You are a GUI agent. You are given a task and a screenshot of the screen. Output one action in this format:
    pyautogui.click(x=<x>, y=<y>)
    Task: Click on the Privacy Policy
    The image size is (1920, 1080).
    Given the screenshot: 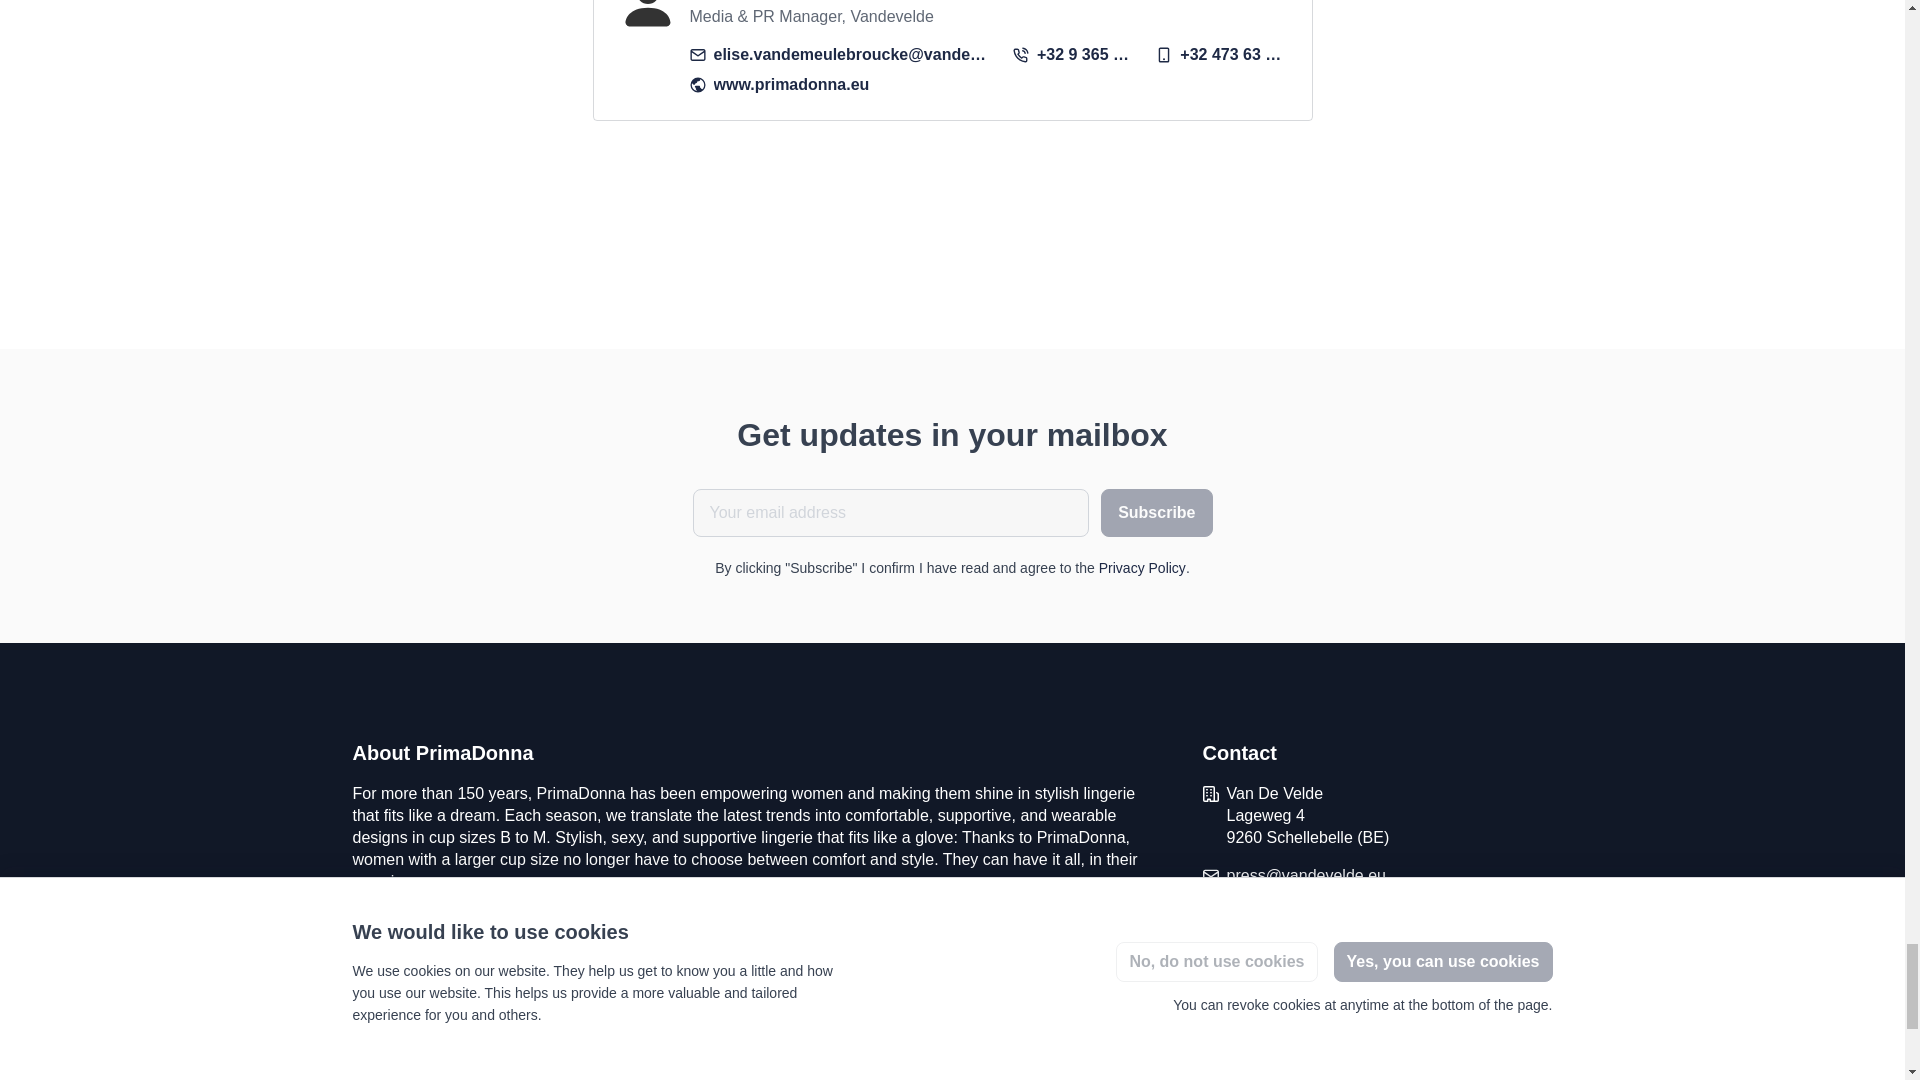 What is the action you would take?
    pyautogui.click(x=1142, y=568)
    